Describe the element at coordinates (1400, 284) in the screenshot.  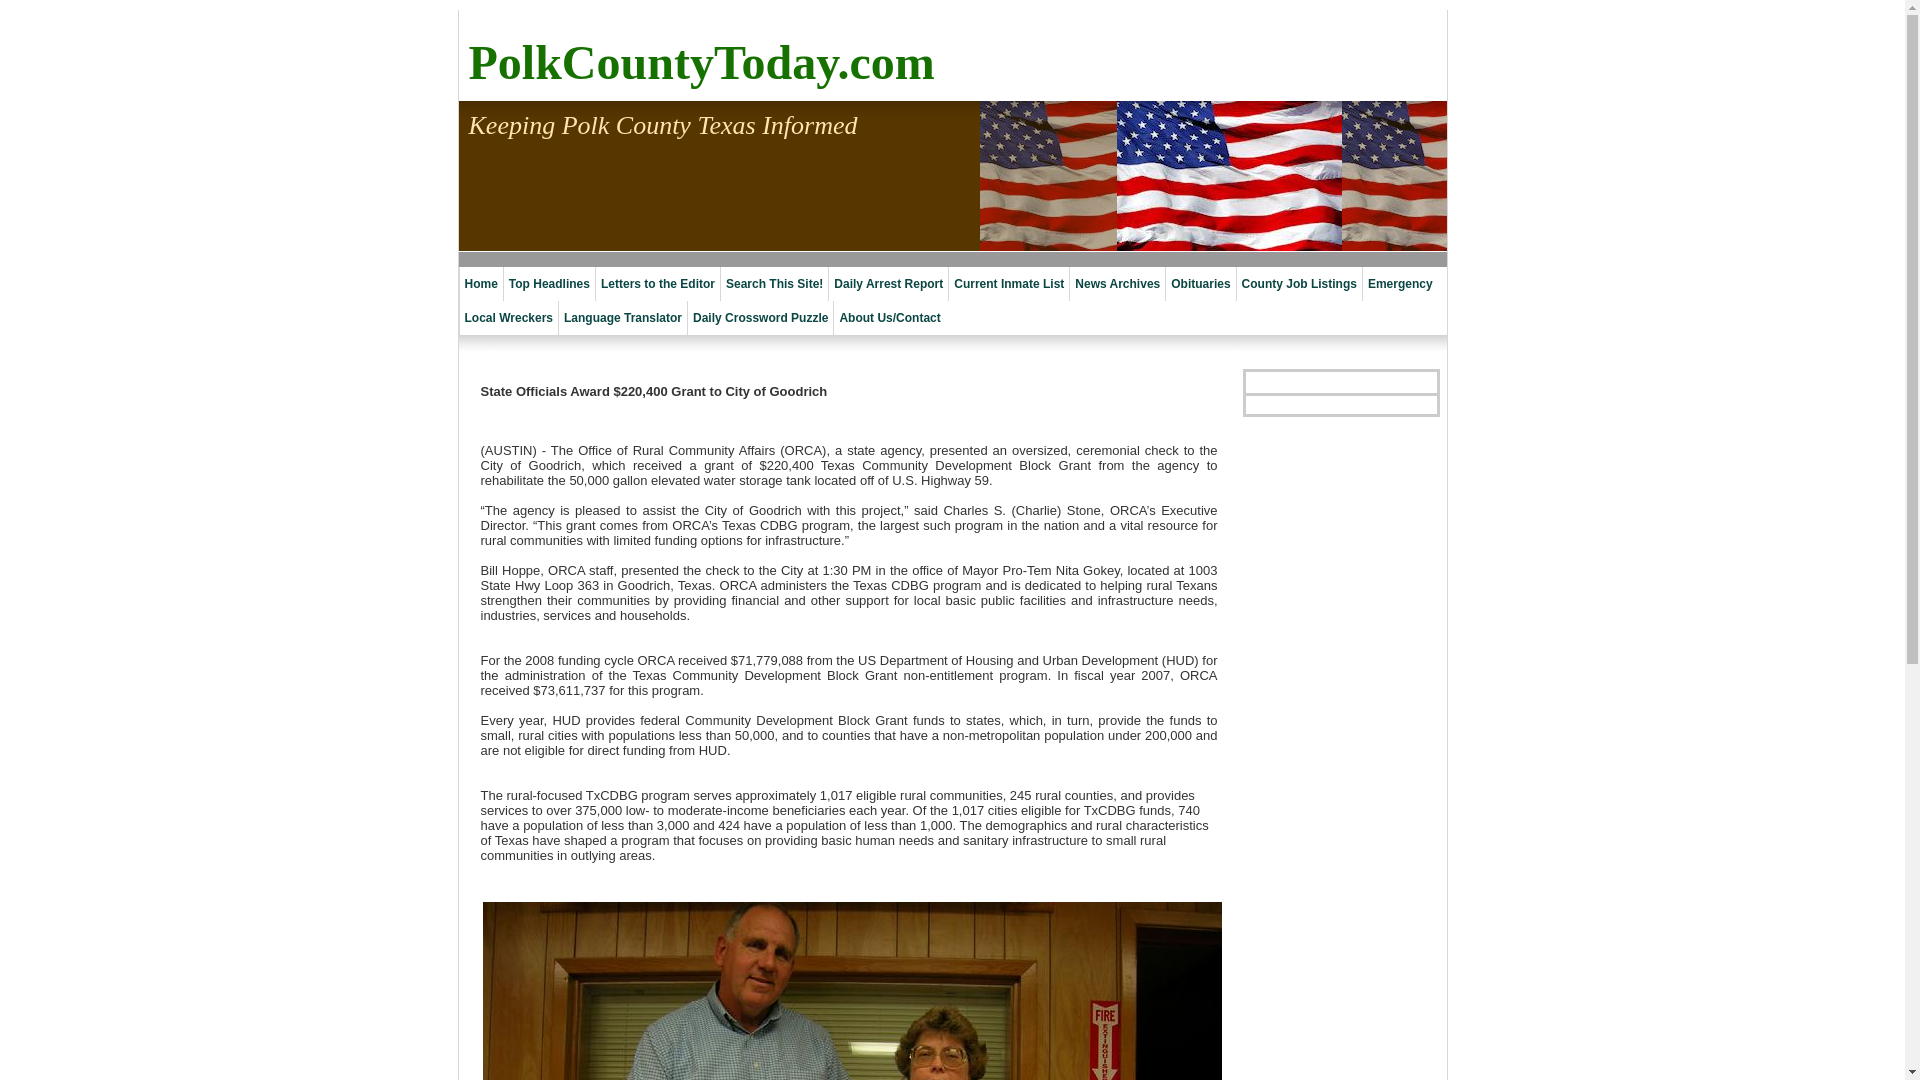
I see `Emergency` at that location.